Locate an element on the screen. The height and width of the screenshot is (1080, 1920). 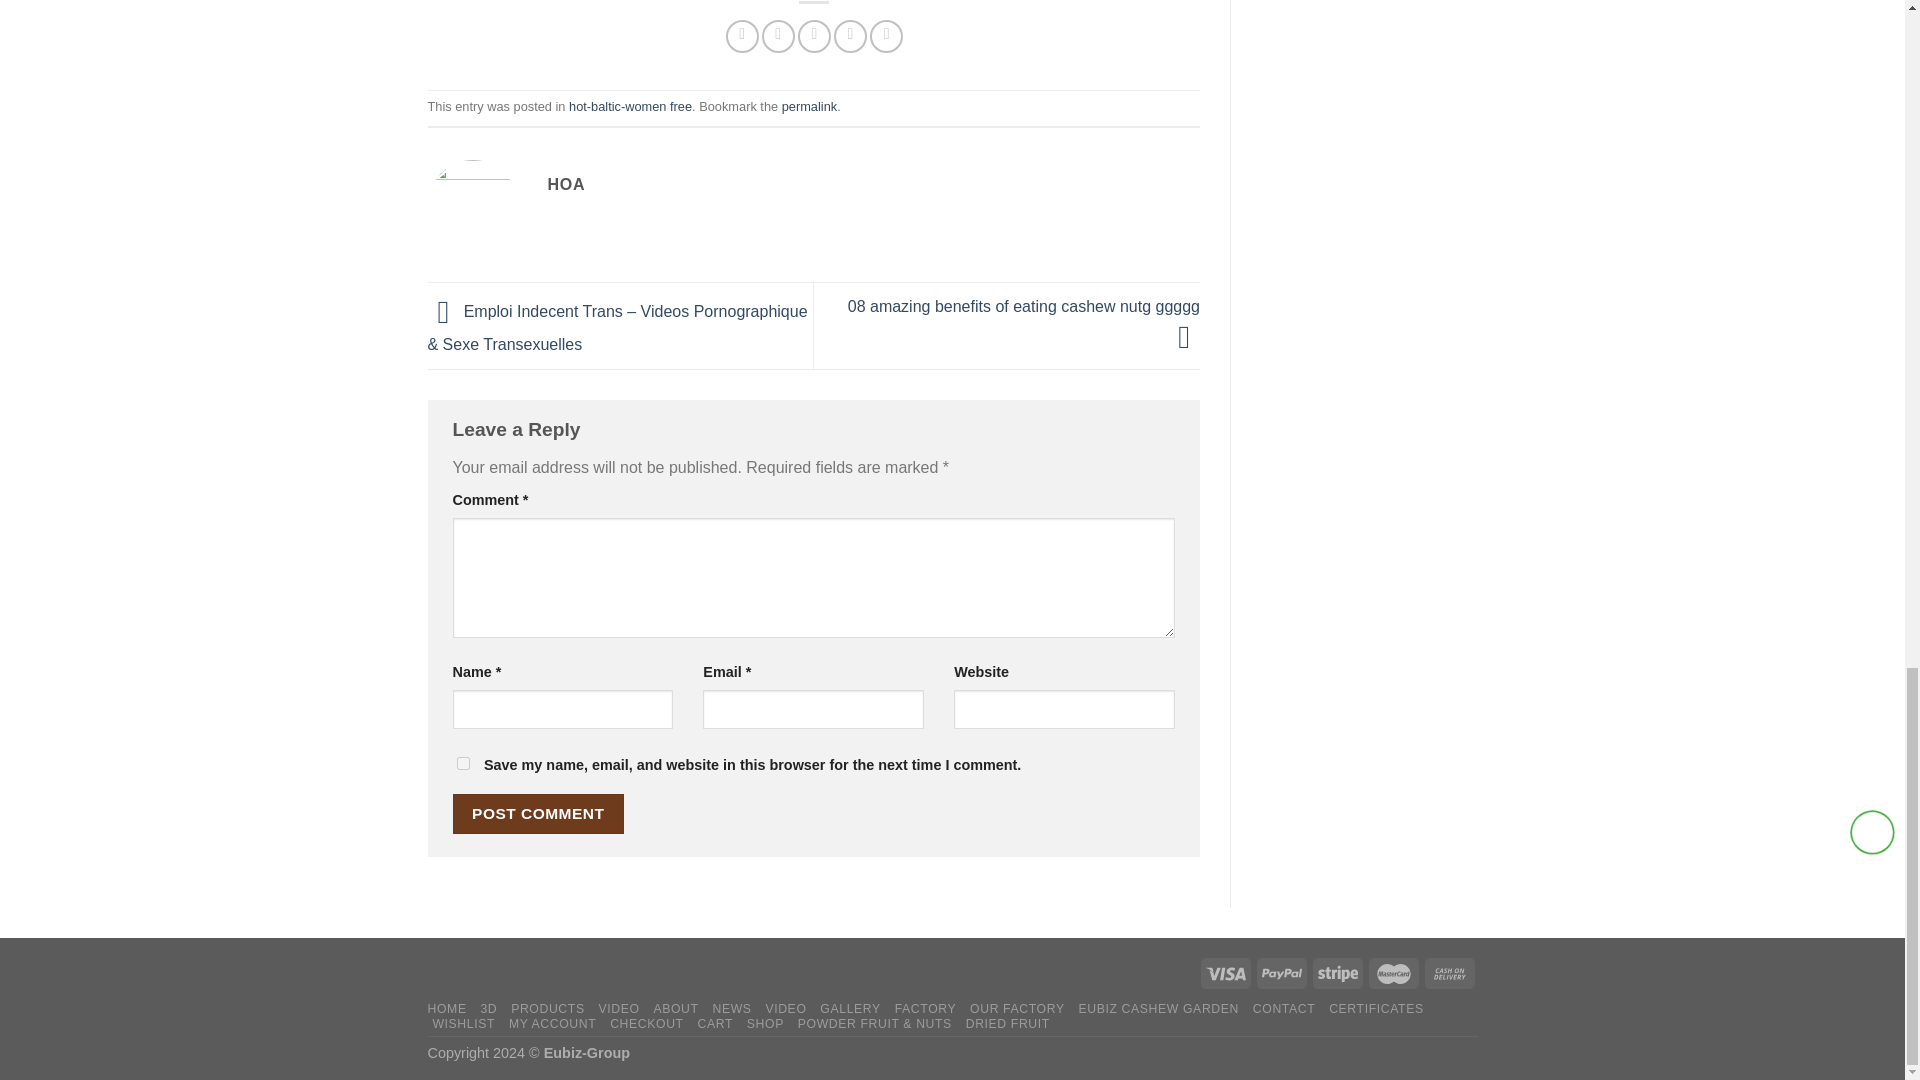
08 amazing benefits of eating cashew nutg ggggg is located at coordinates (1024, 322).